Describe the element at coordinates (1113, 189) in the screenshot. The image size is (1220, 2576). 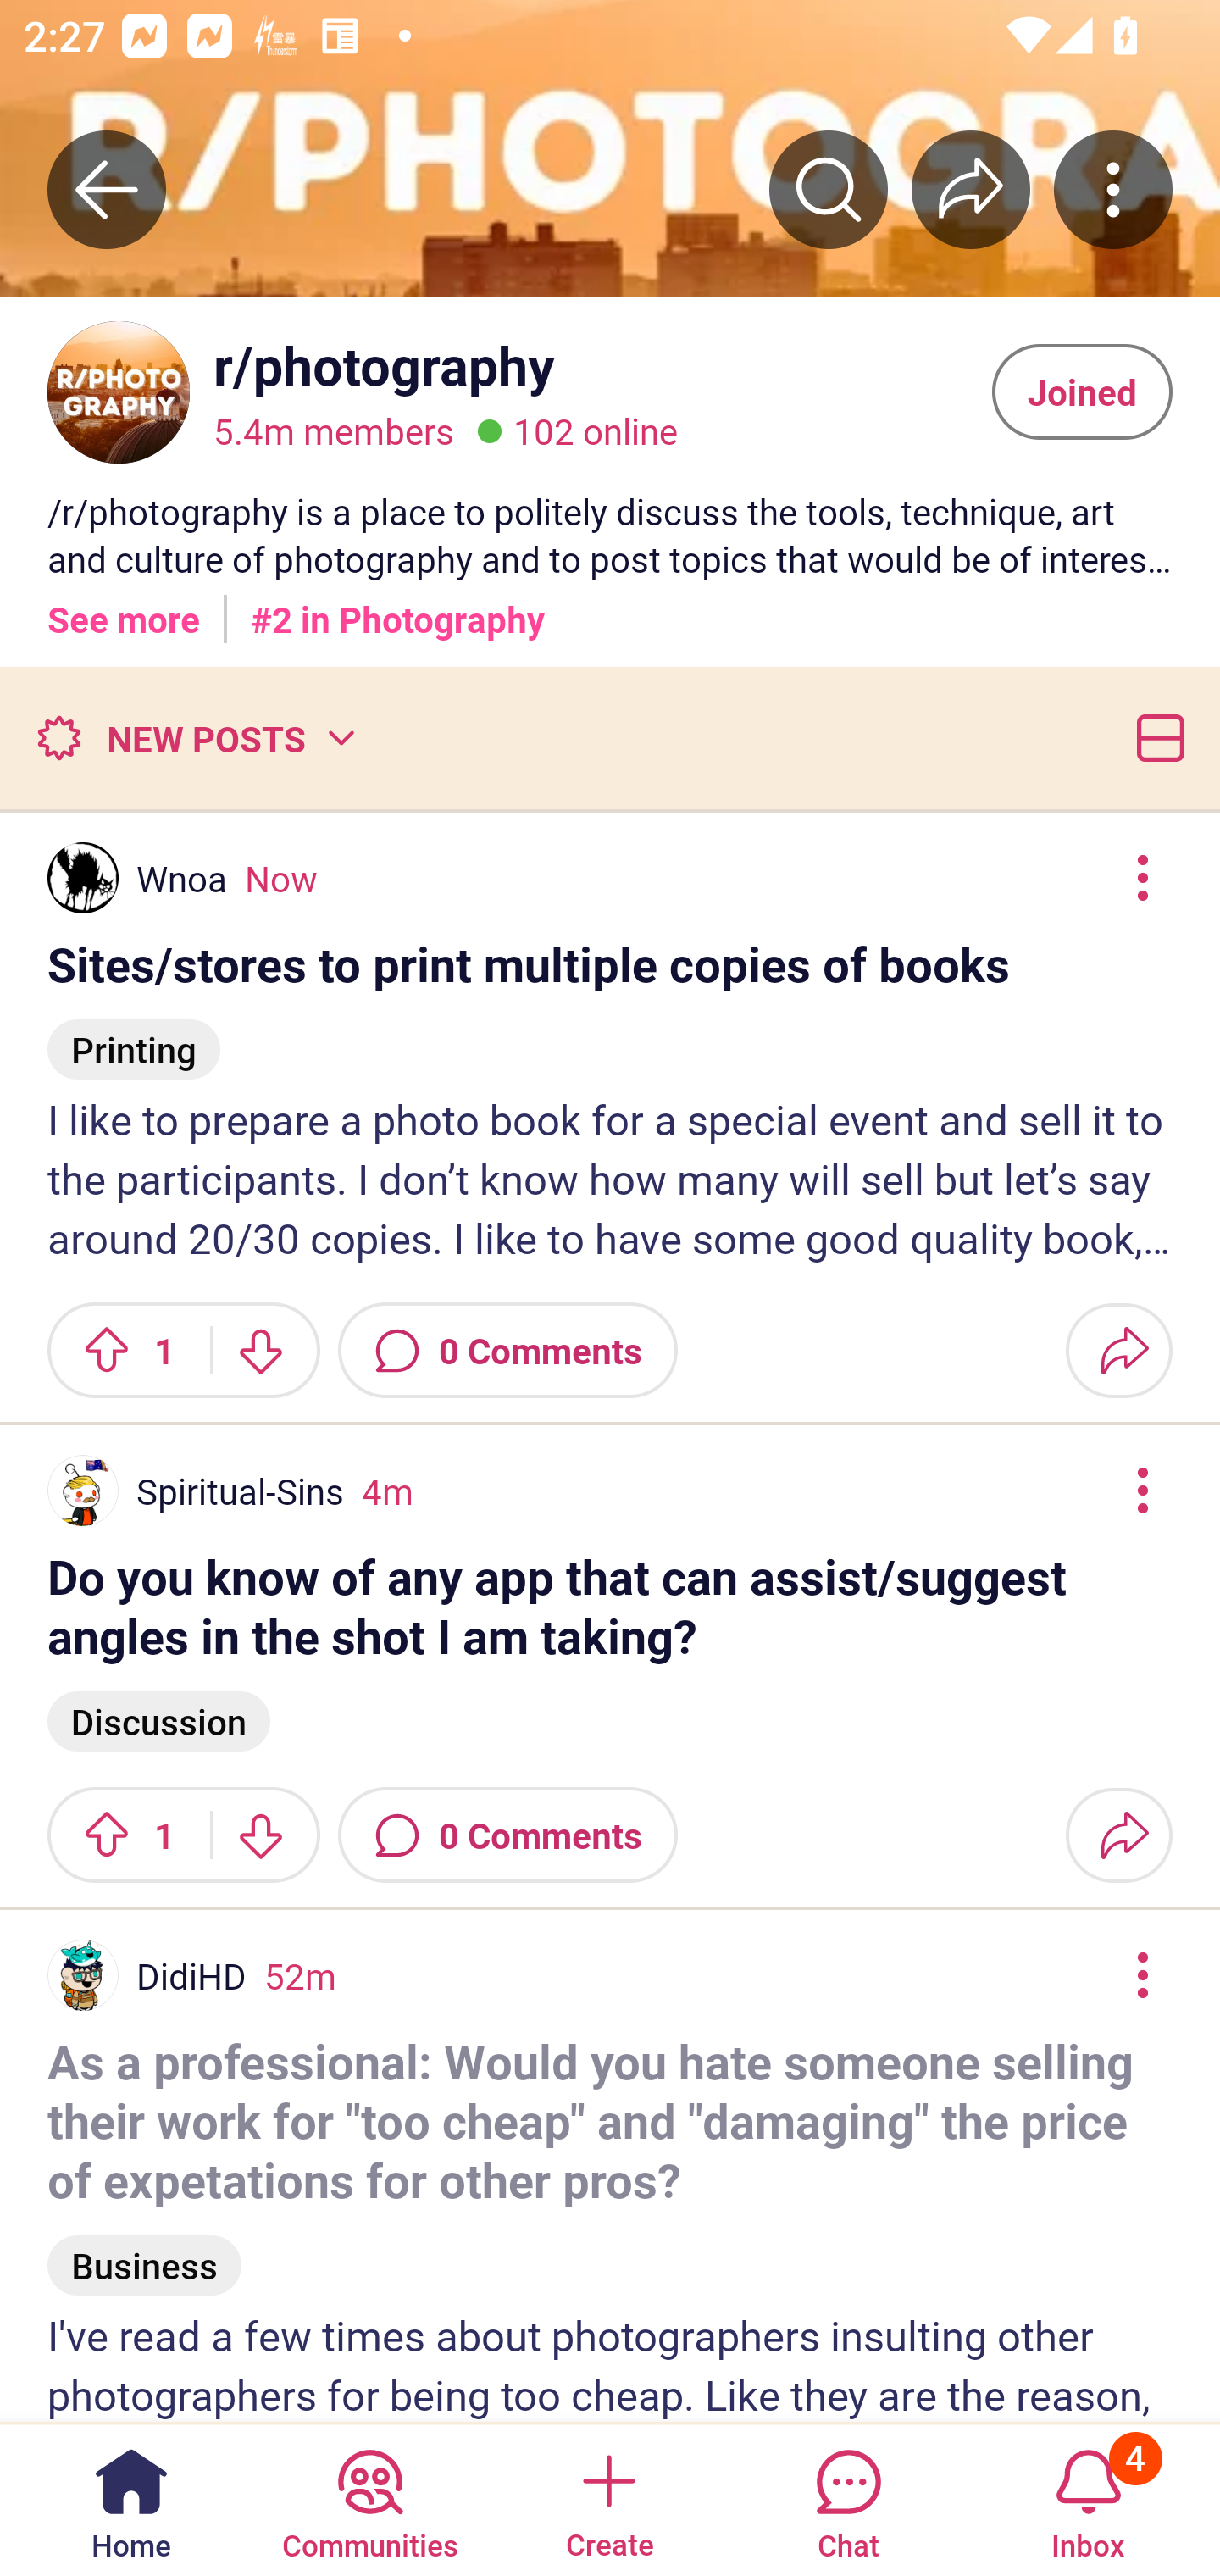
I see `More community actions` at that location.